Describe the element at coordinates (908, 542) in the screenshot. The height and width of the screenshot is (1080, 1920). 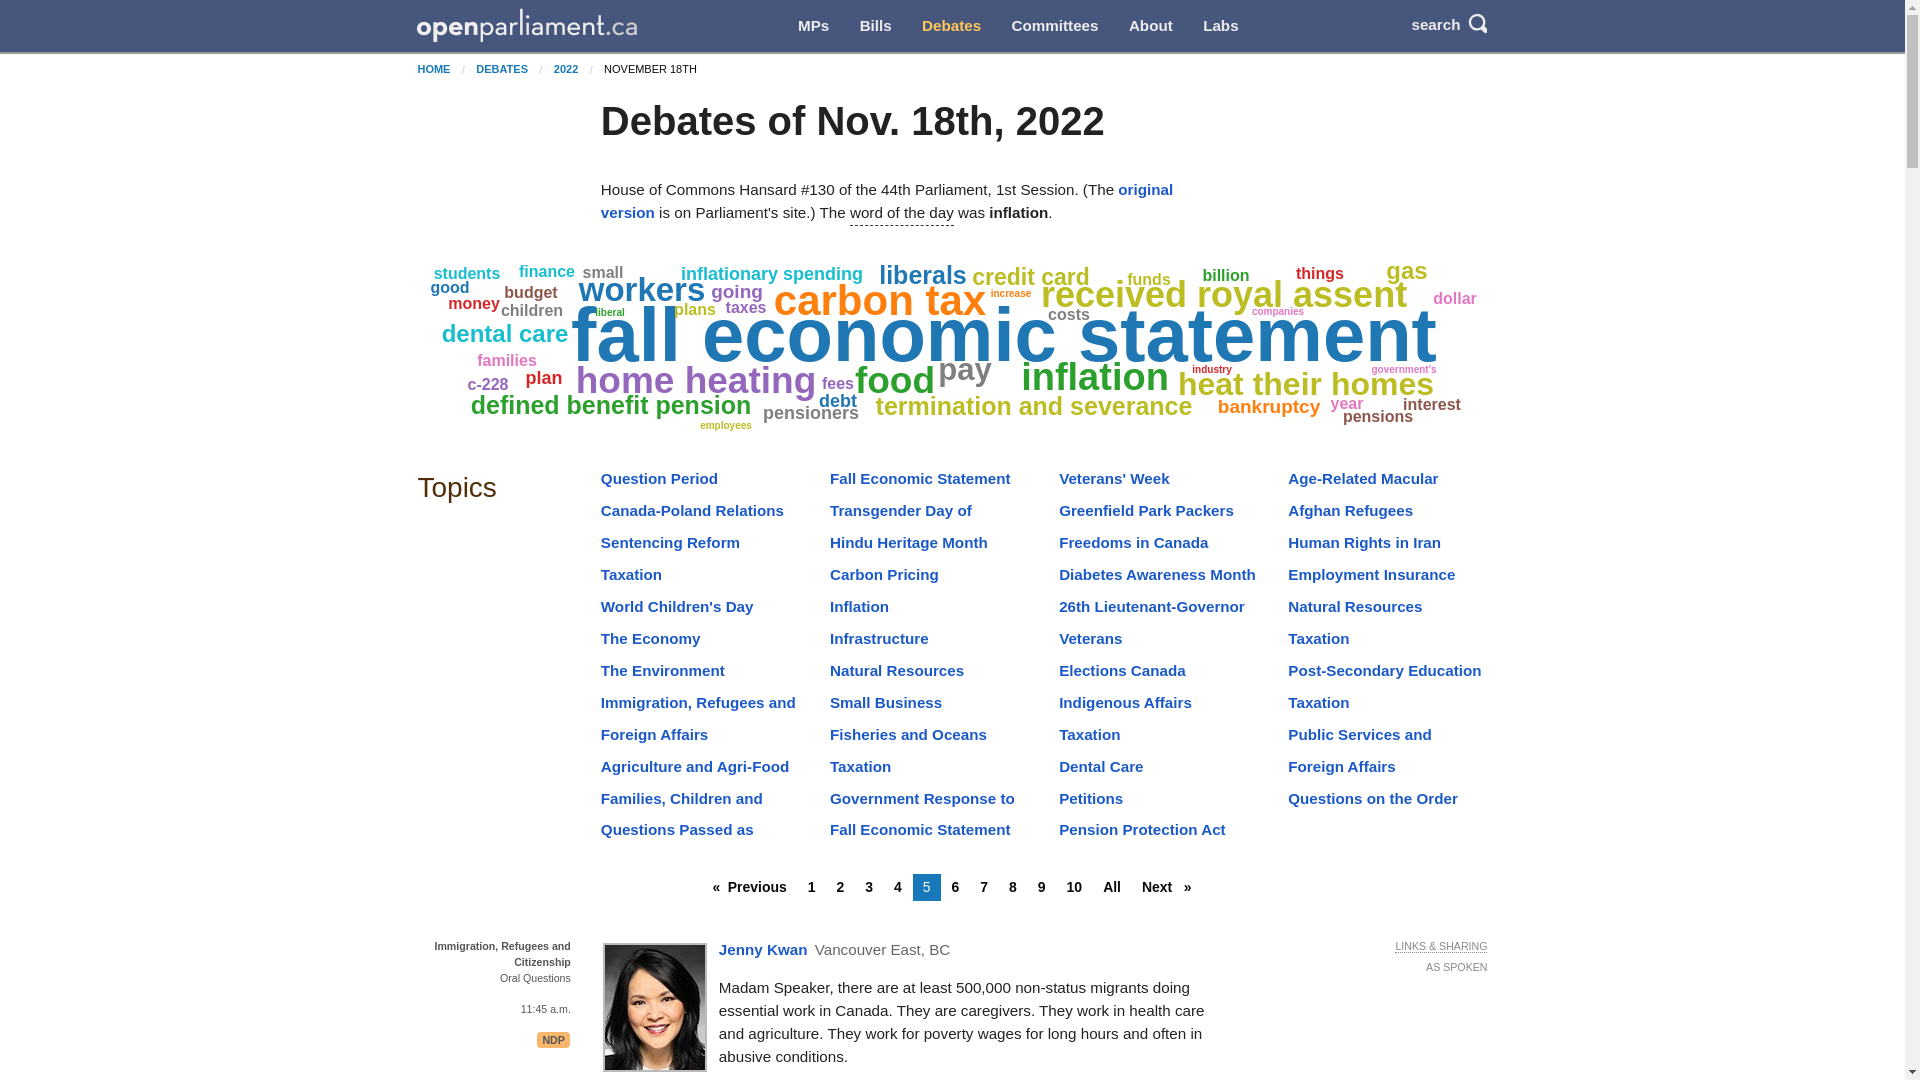
I see `Hindu Heritage Month` at that location.